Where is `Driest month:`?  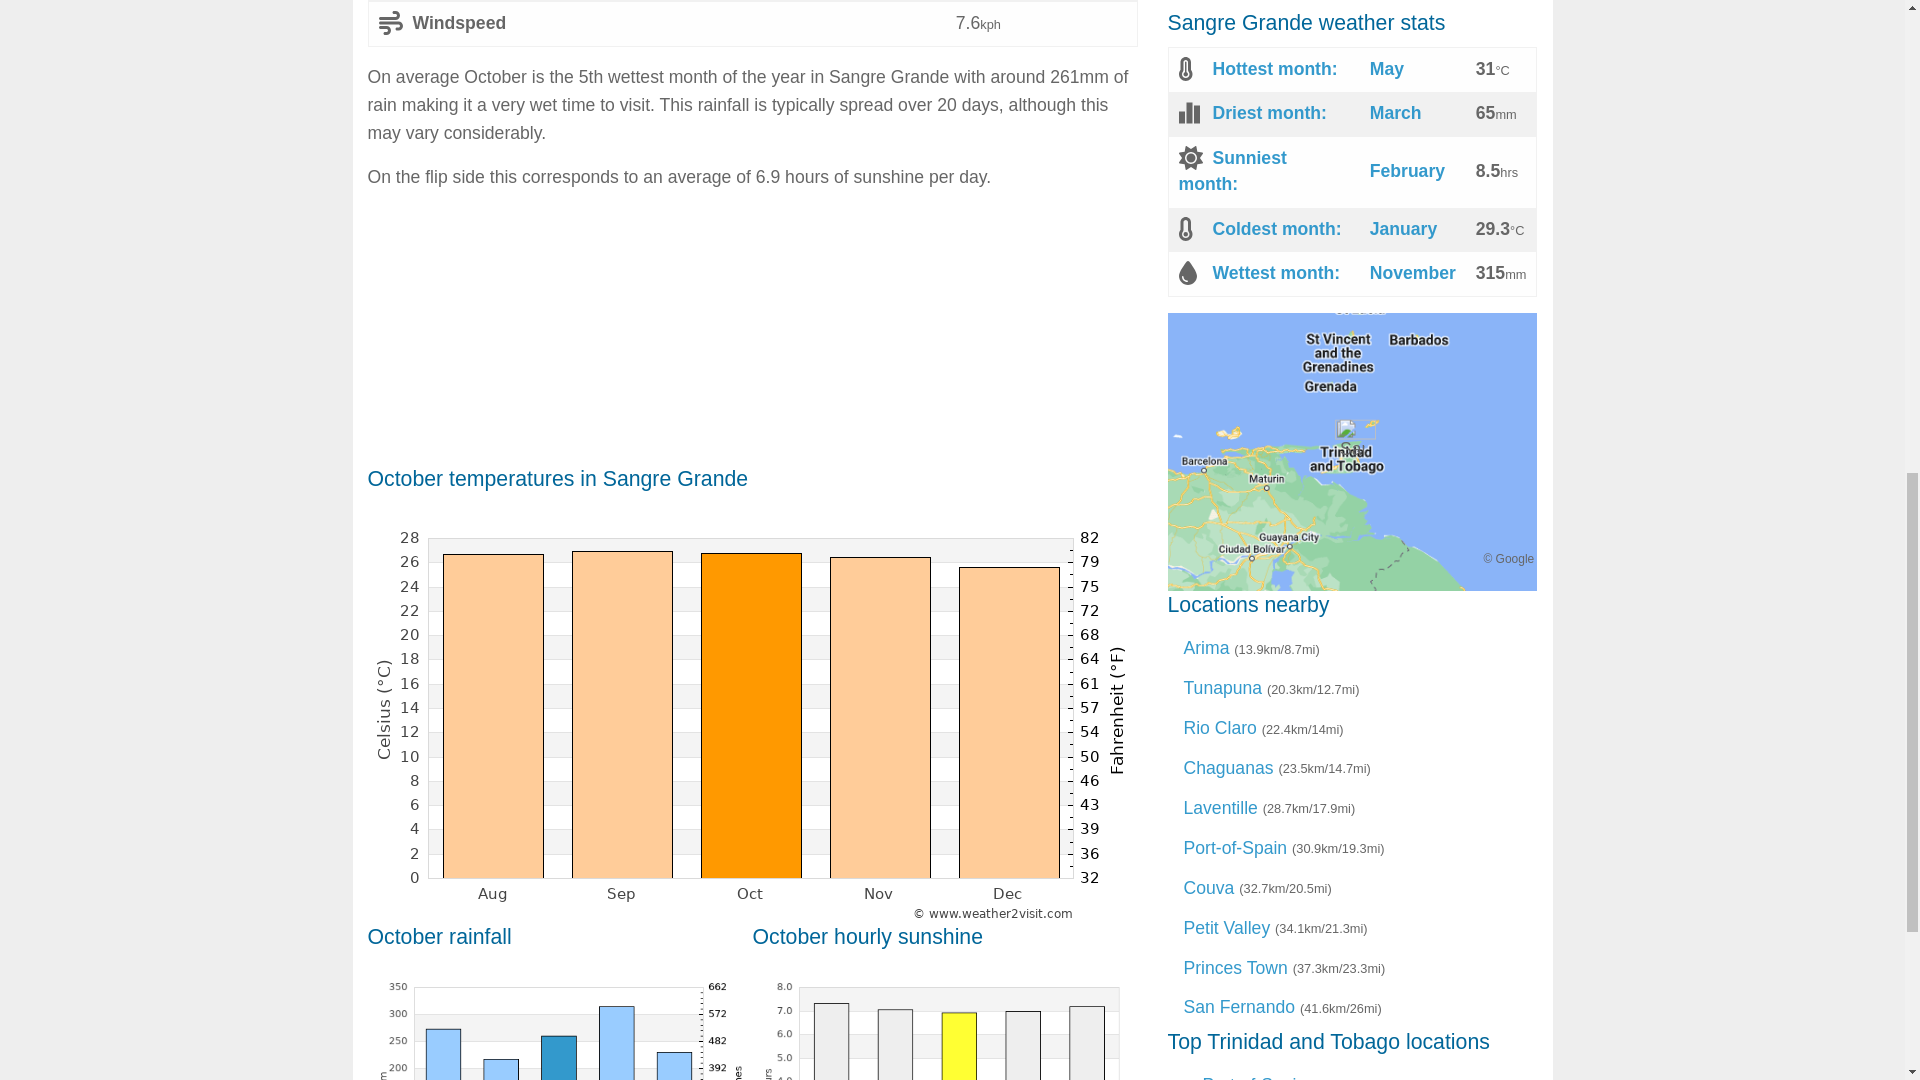 Driest month: is located at coordinates (1268, 112).